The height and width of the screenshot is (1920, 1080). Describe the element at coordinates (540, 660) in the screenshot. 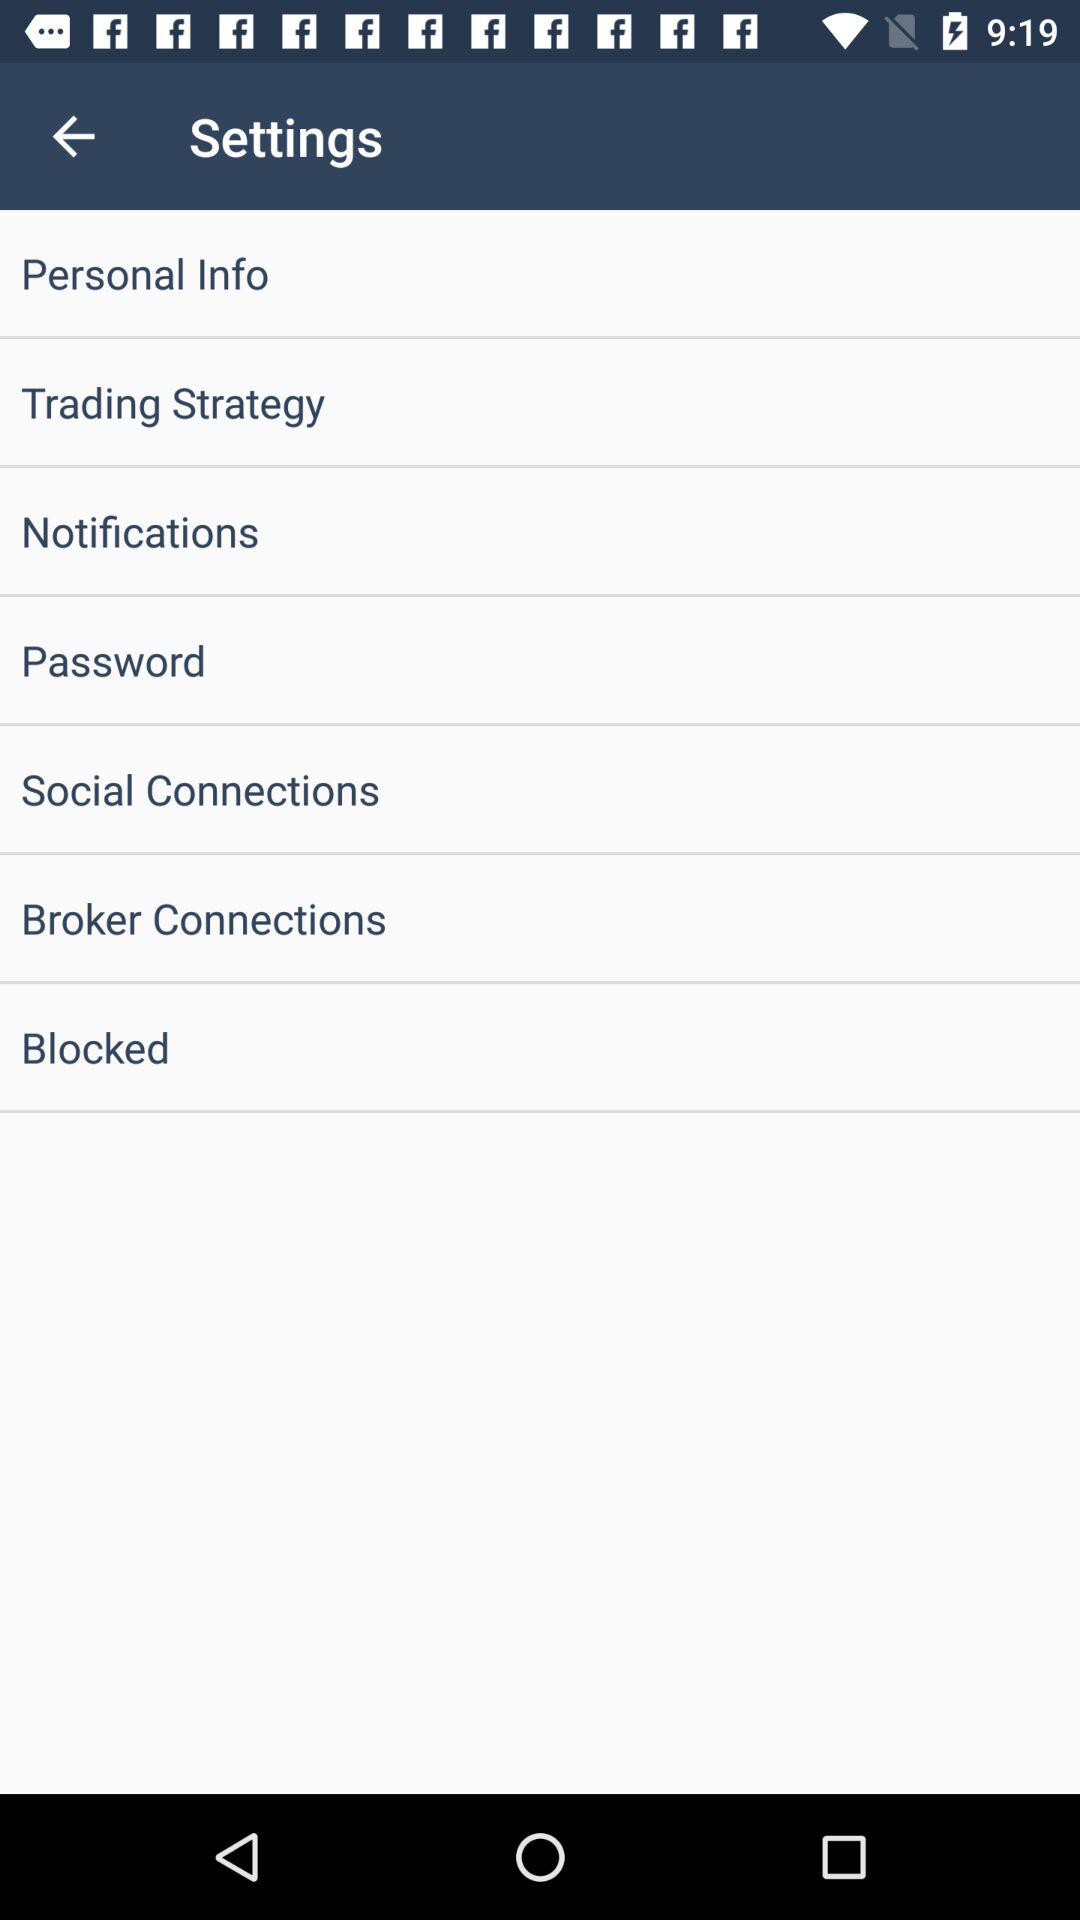

I see `click password icon` at that location.